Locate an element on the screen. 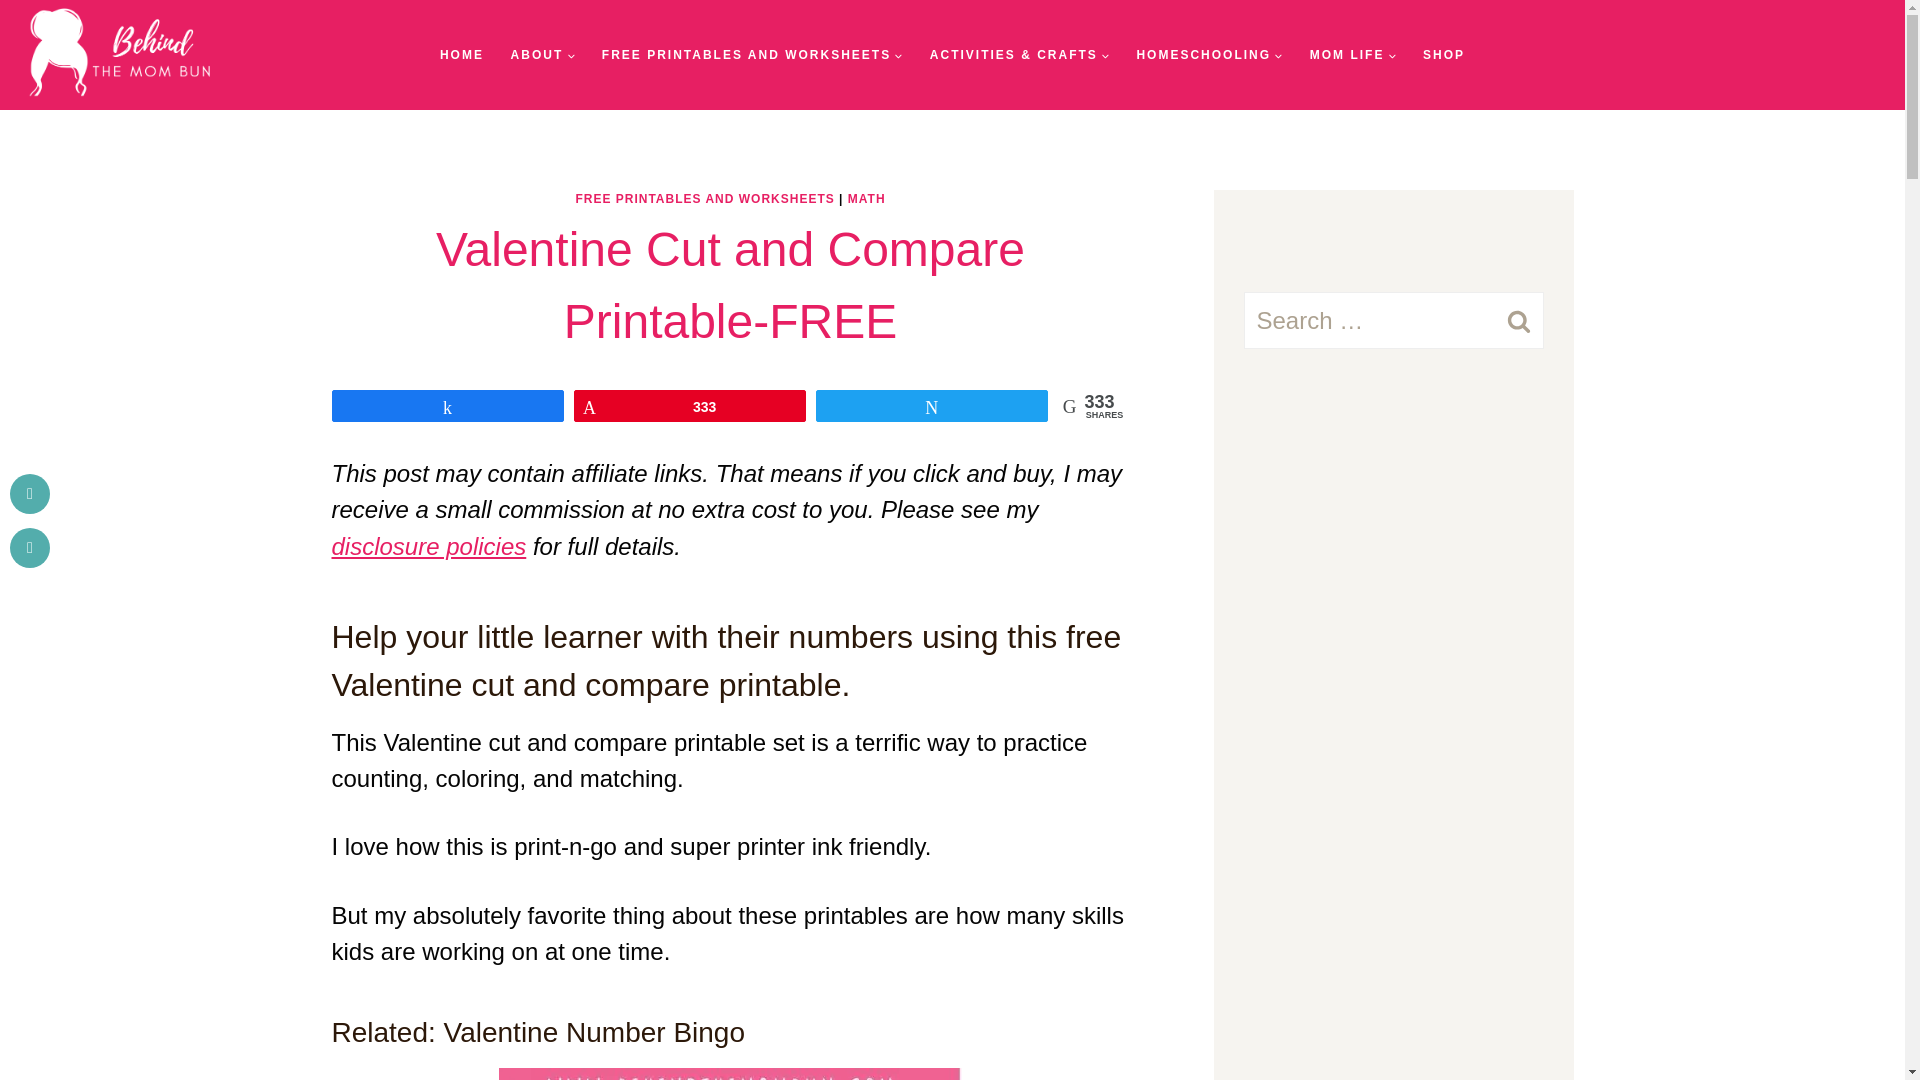 The width and height of the screenshot is (1920, 1080). HOME is located at coordinates (462, 55).